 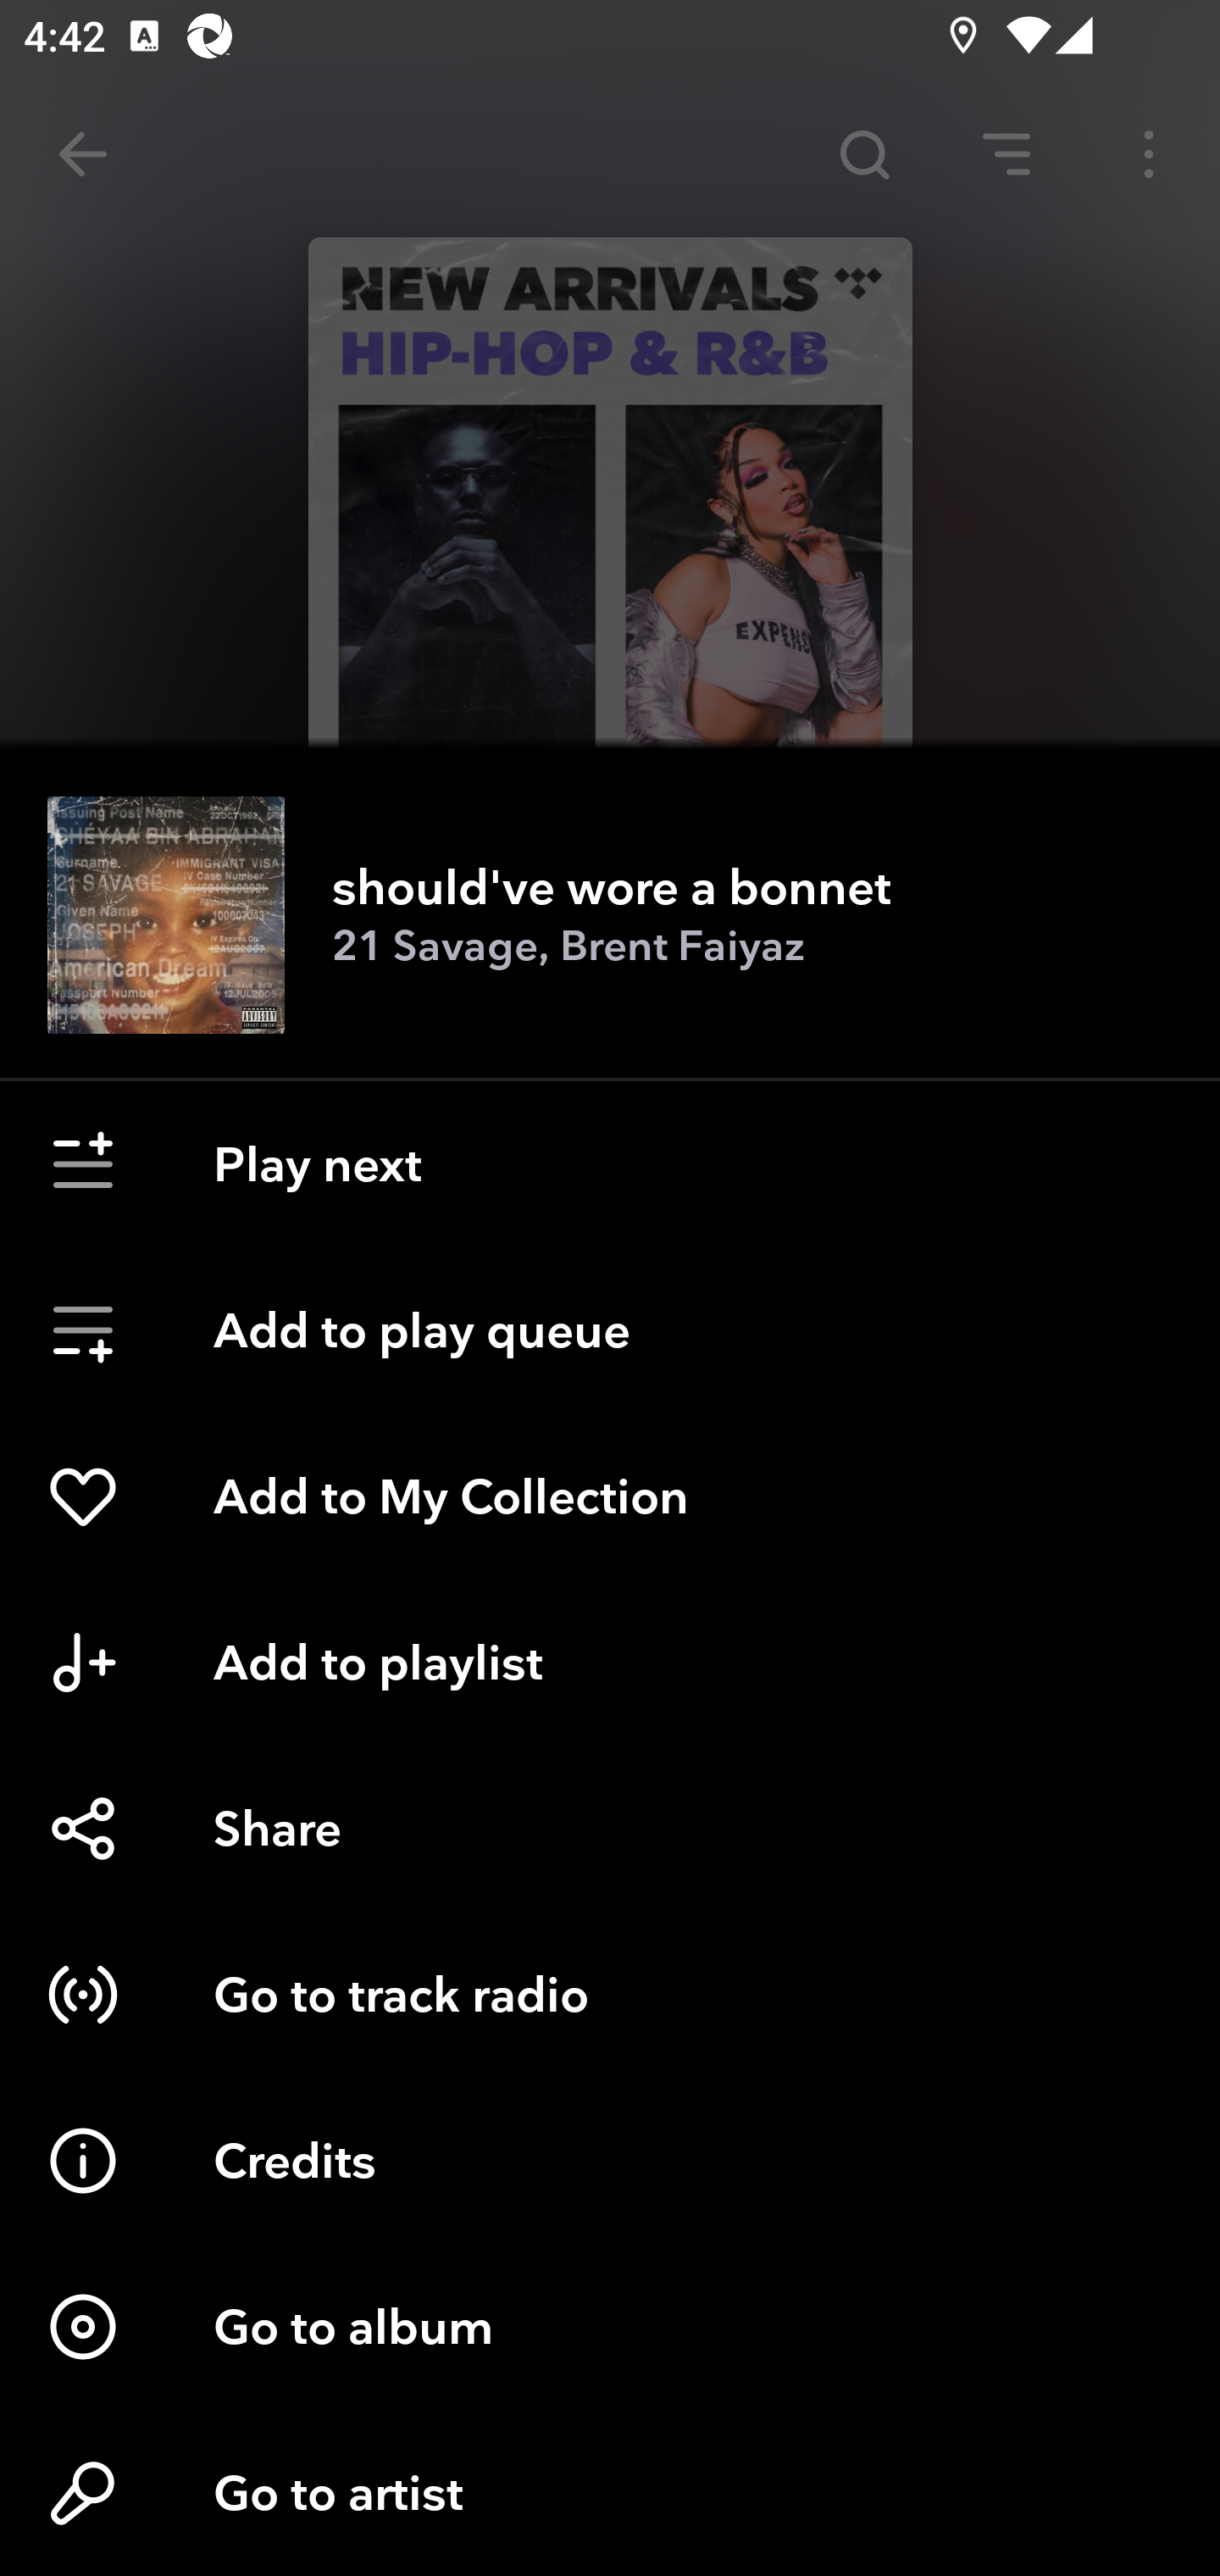 I want to click on Go to album, so click(x=610, y=2327).